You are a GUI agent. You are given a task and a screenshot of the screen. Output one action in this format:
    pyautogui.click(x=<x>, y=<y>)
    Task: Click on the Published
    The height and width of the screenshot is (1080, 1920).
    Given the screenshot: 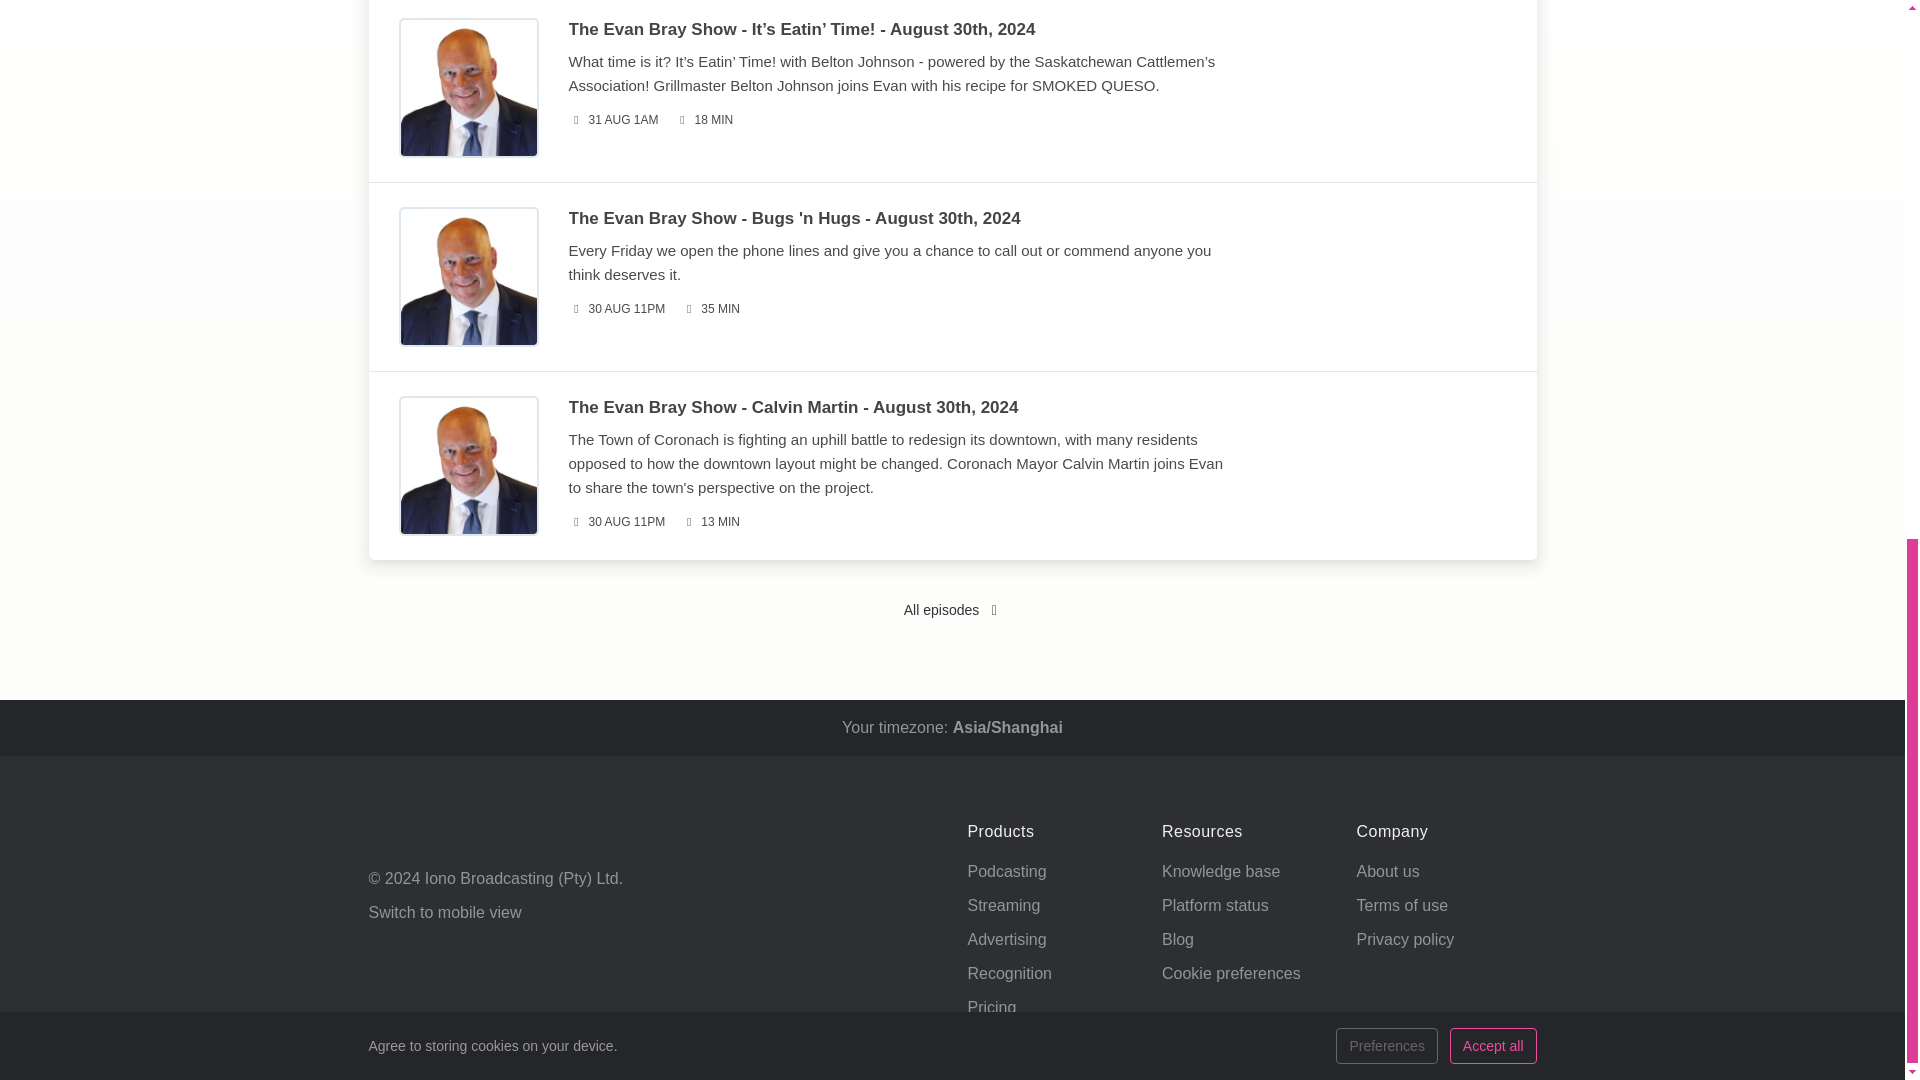 What is the action you would take?
    pyautogui.click(x=616, y=522)
    